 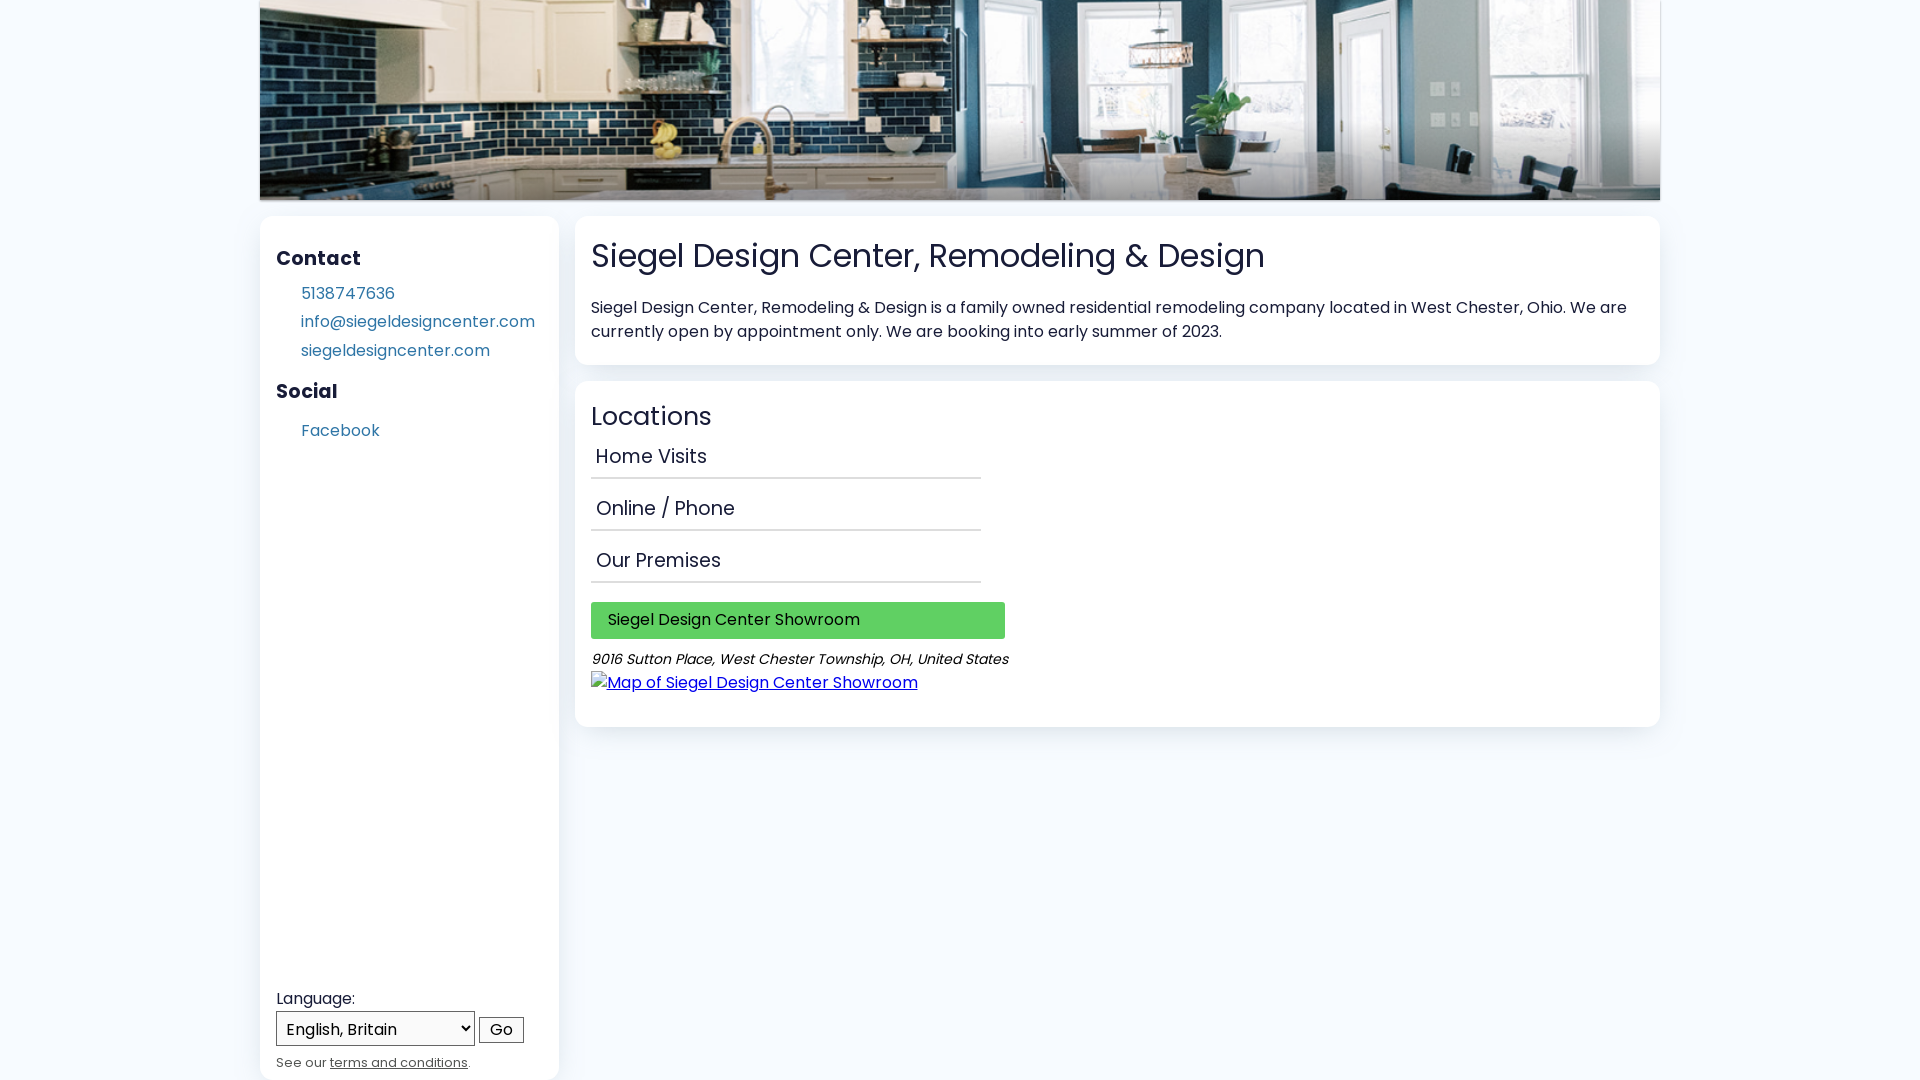 What do you see at coordinates (399, 1062) in the screenshot?
I see `terms and conditions` at bounding box center [399, 1062].